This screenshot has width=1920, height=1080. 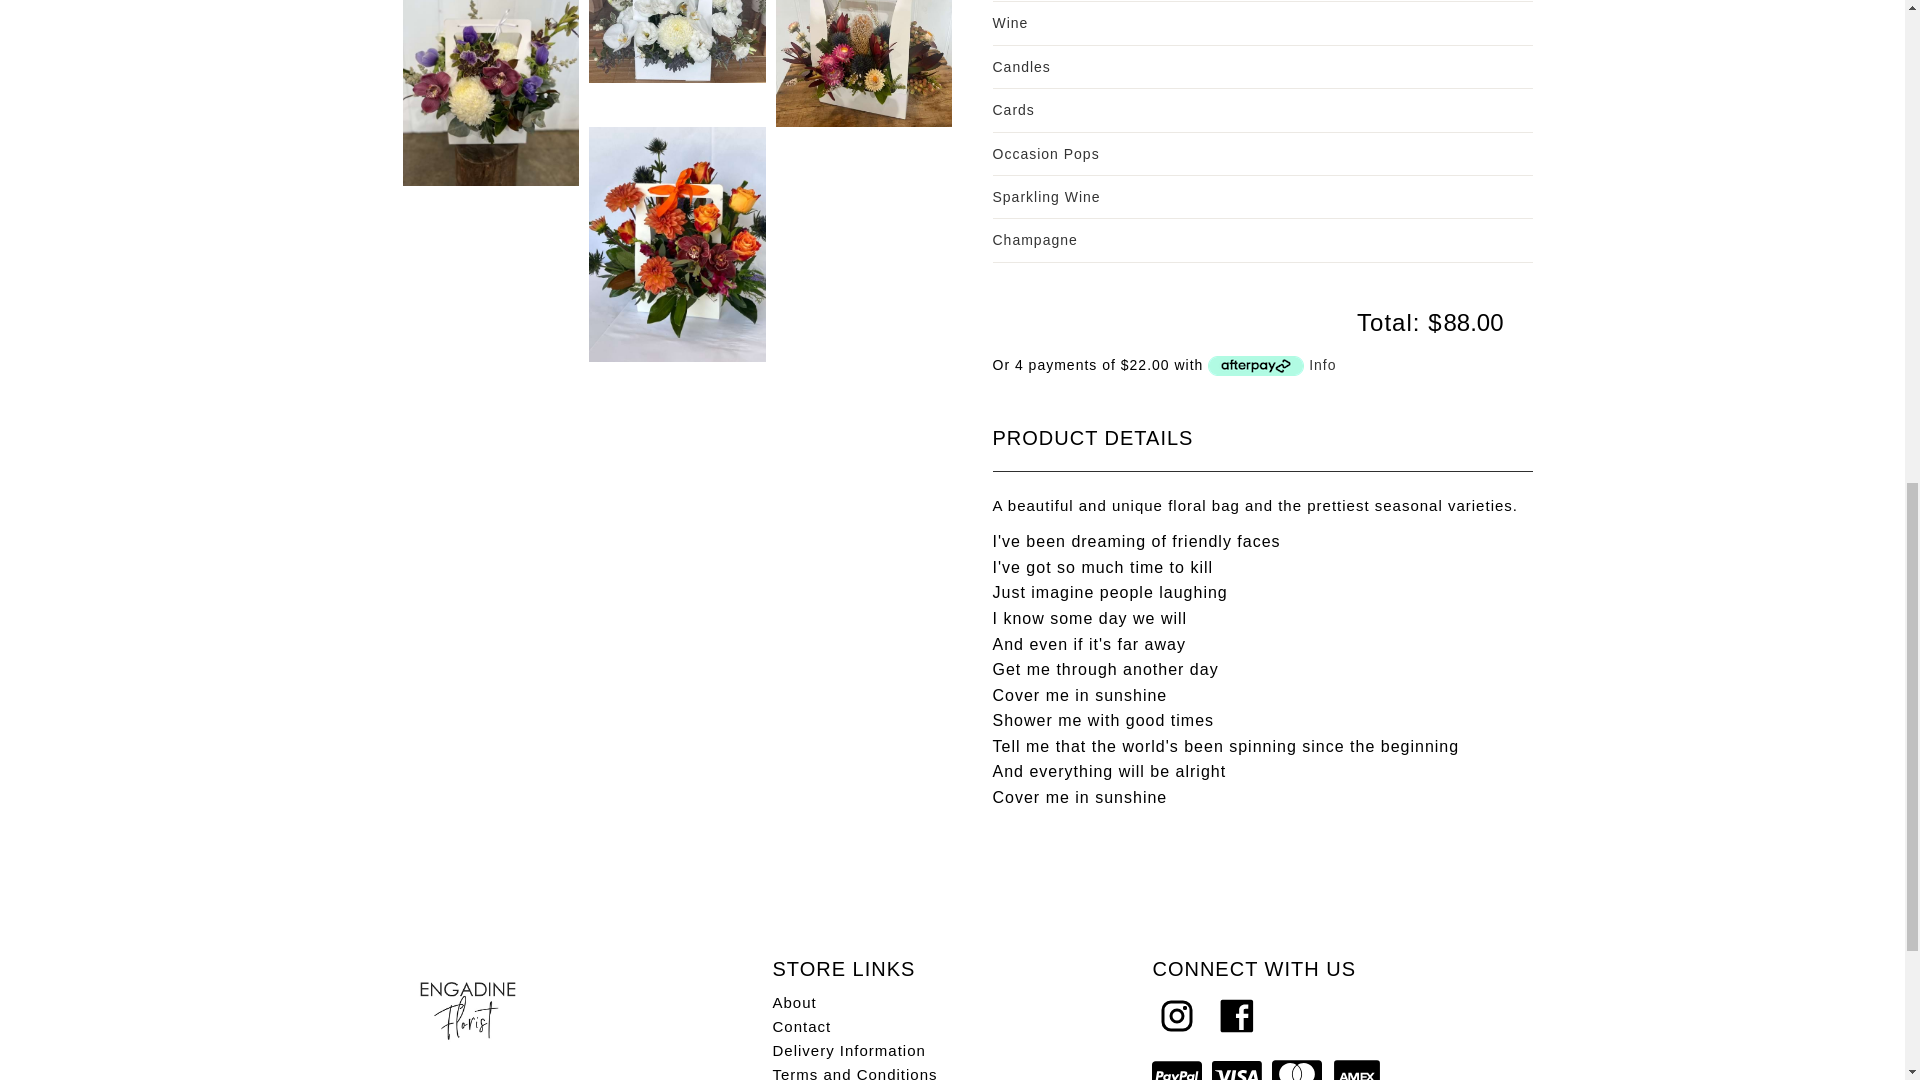 I want to click on Cover Me In Sunshine, so click(x=678, y=244).